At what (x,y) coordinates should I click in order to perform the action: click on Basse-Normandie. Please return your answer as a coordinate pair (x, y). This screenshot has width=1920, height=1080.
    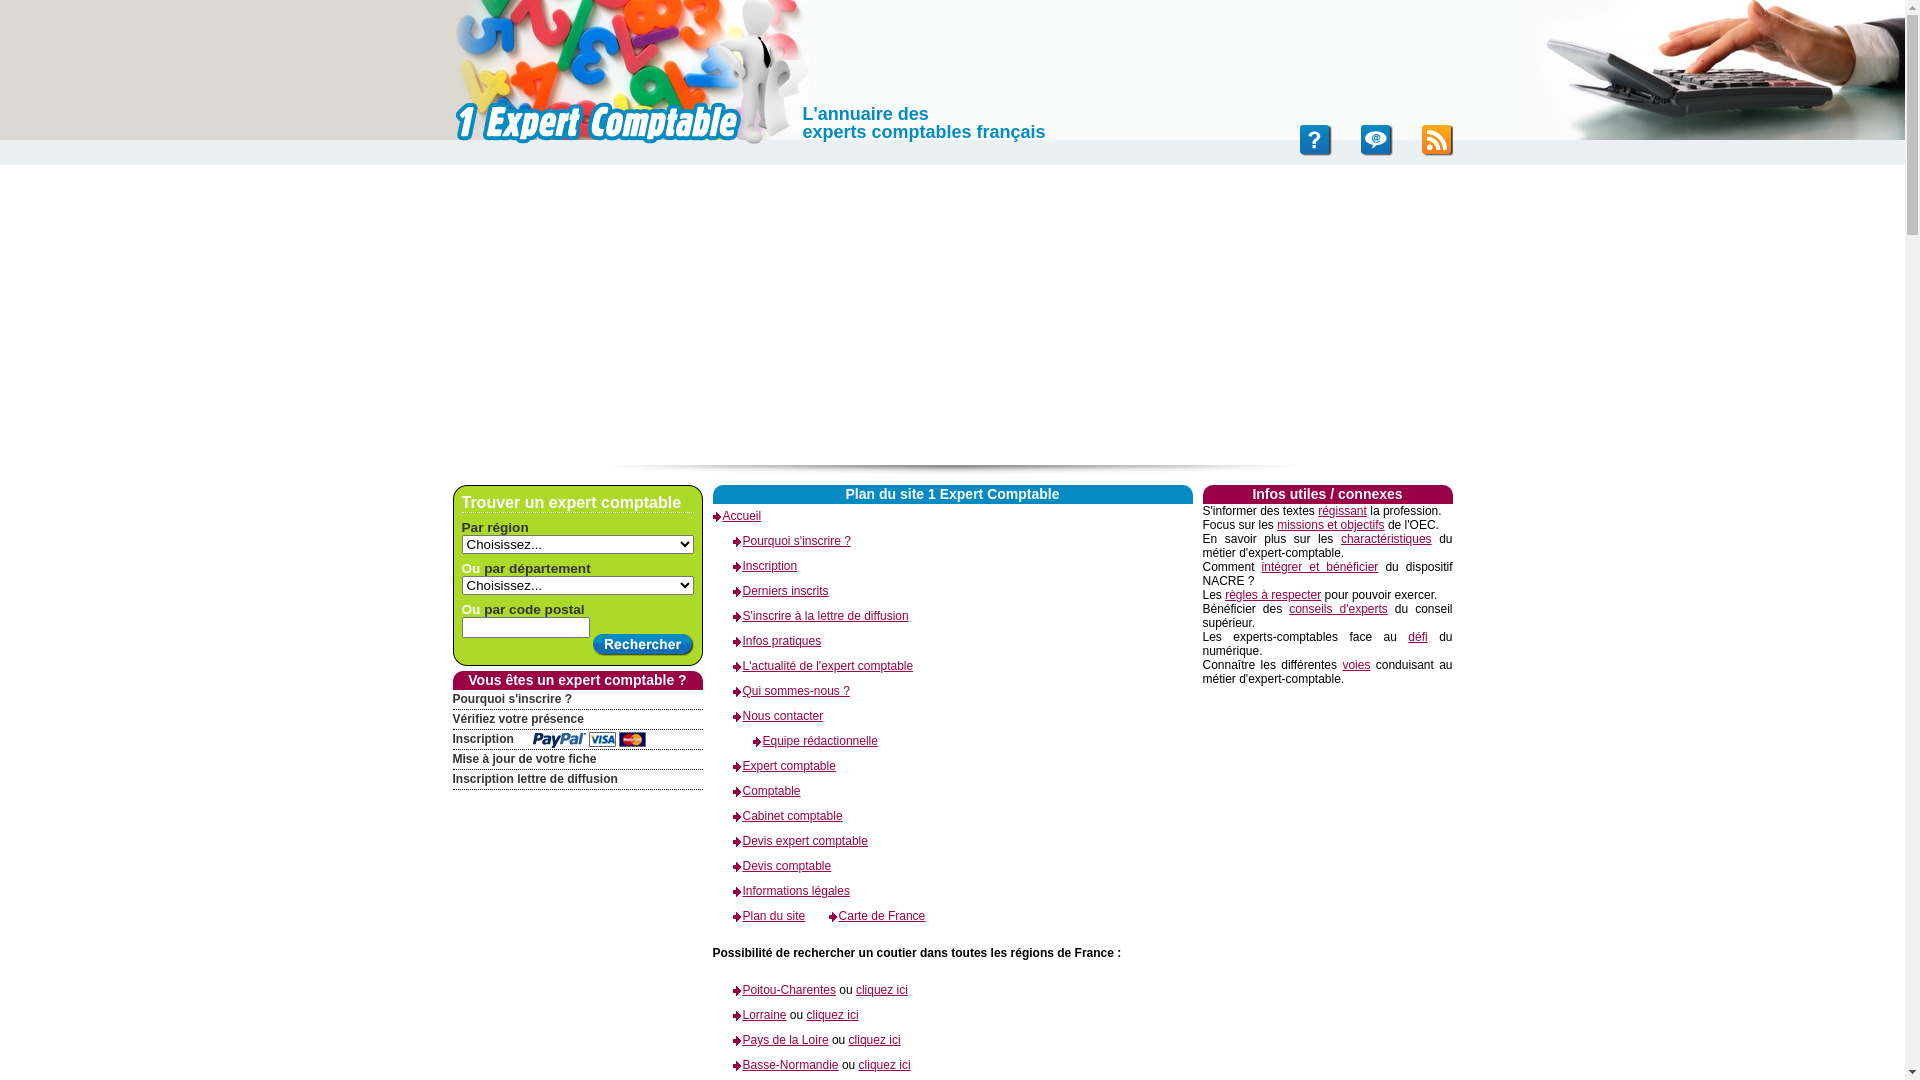
    Looking at the image, I should click on (775, 1065).